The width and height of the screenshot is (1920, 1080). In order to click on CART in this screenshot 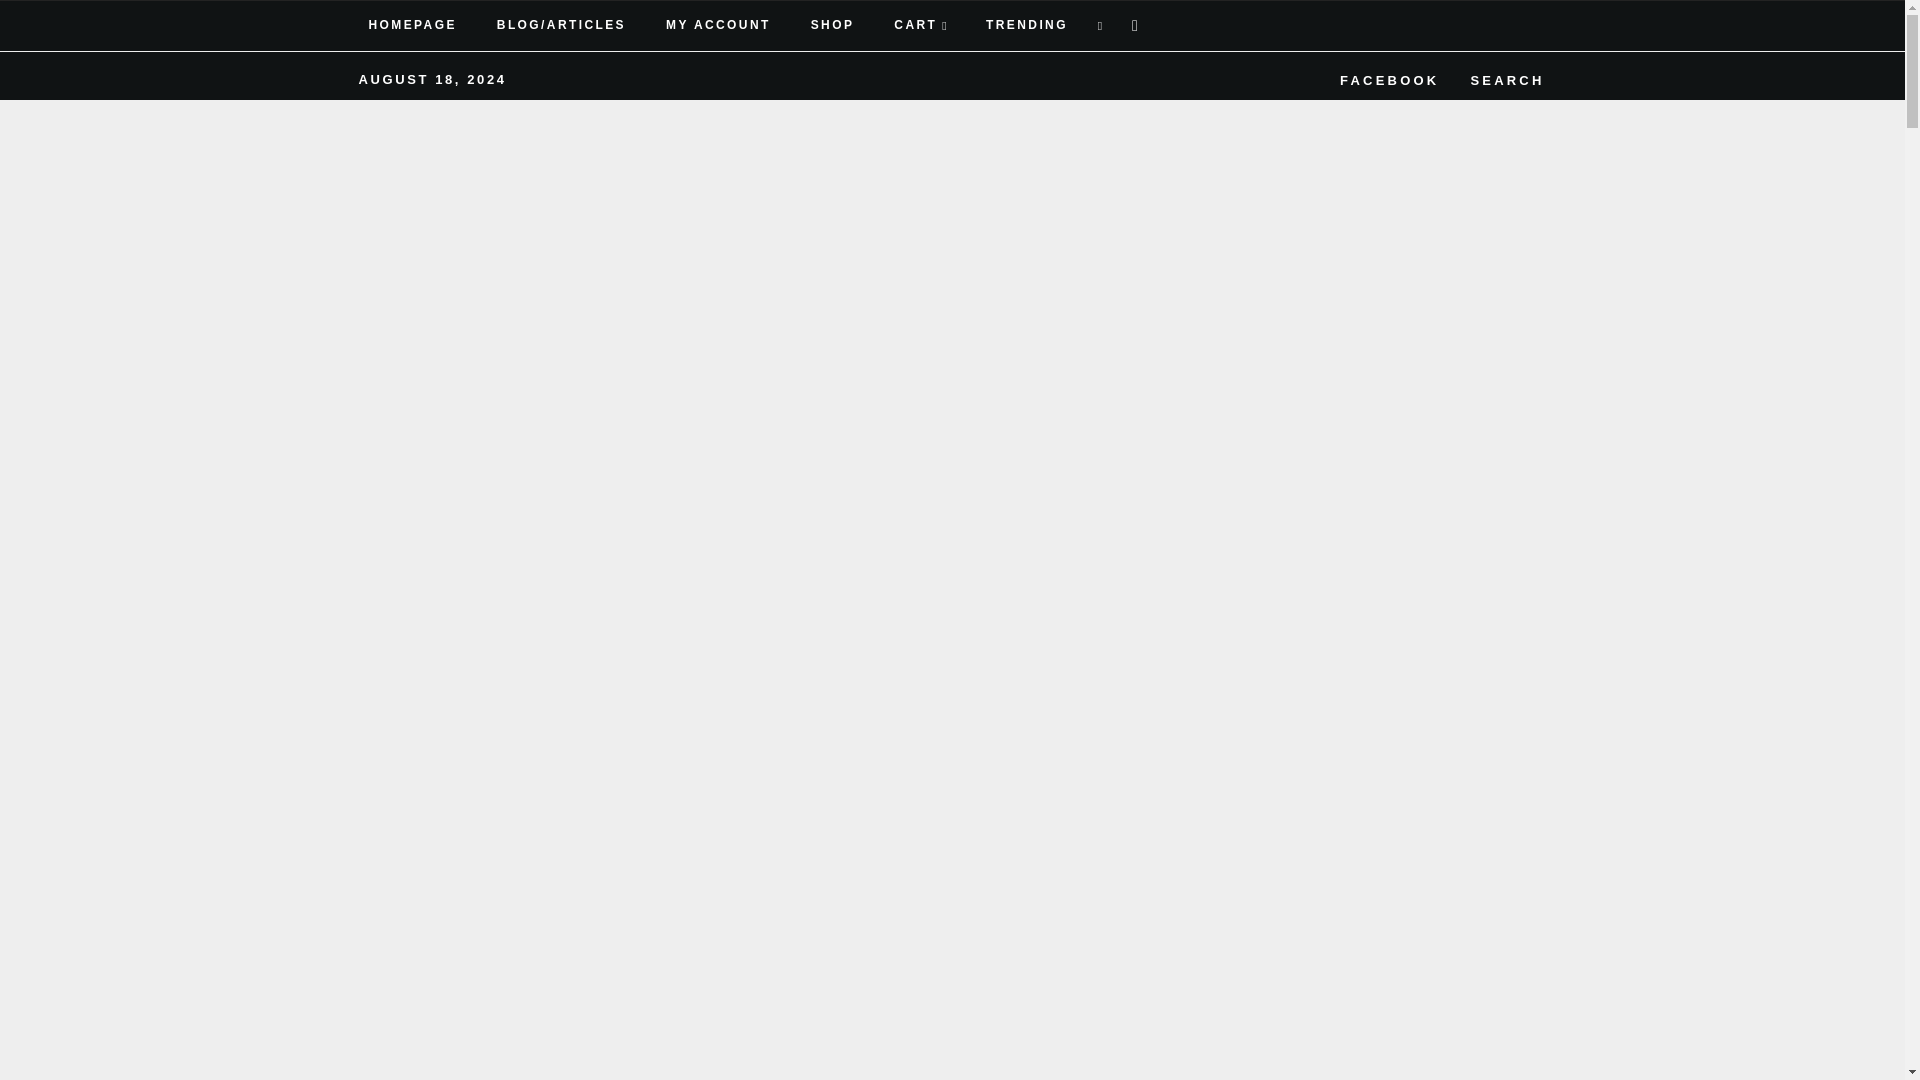, I will do `click(921, 26)`.